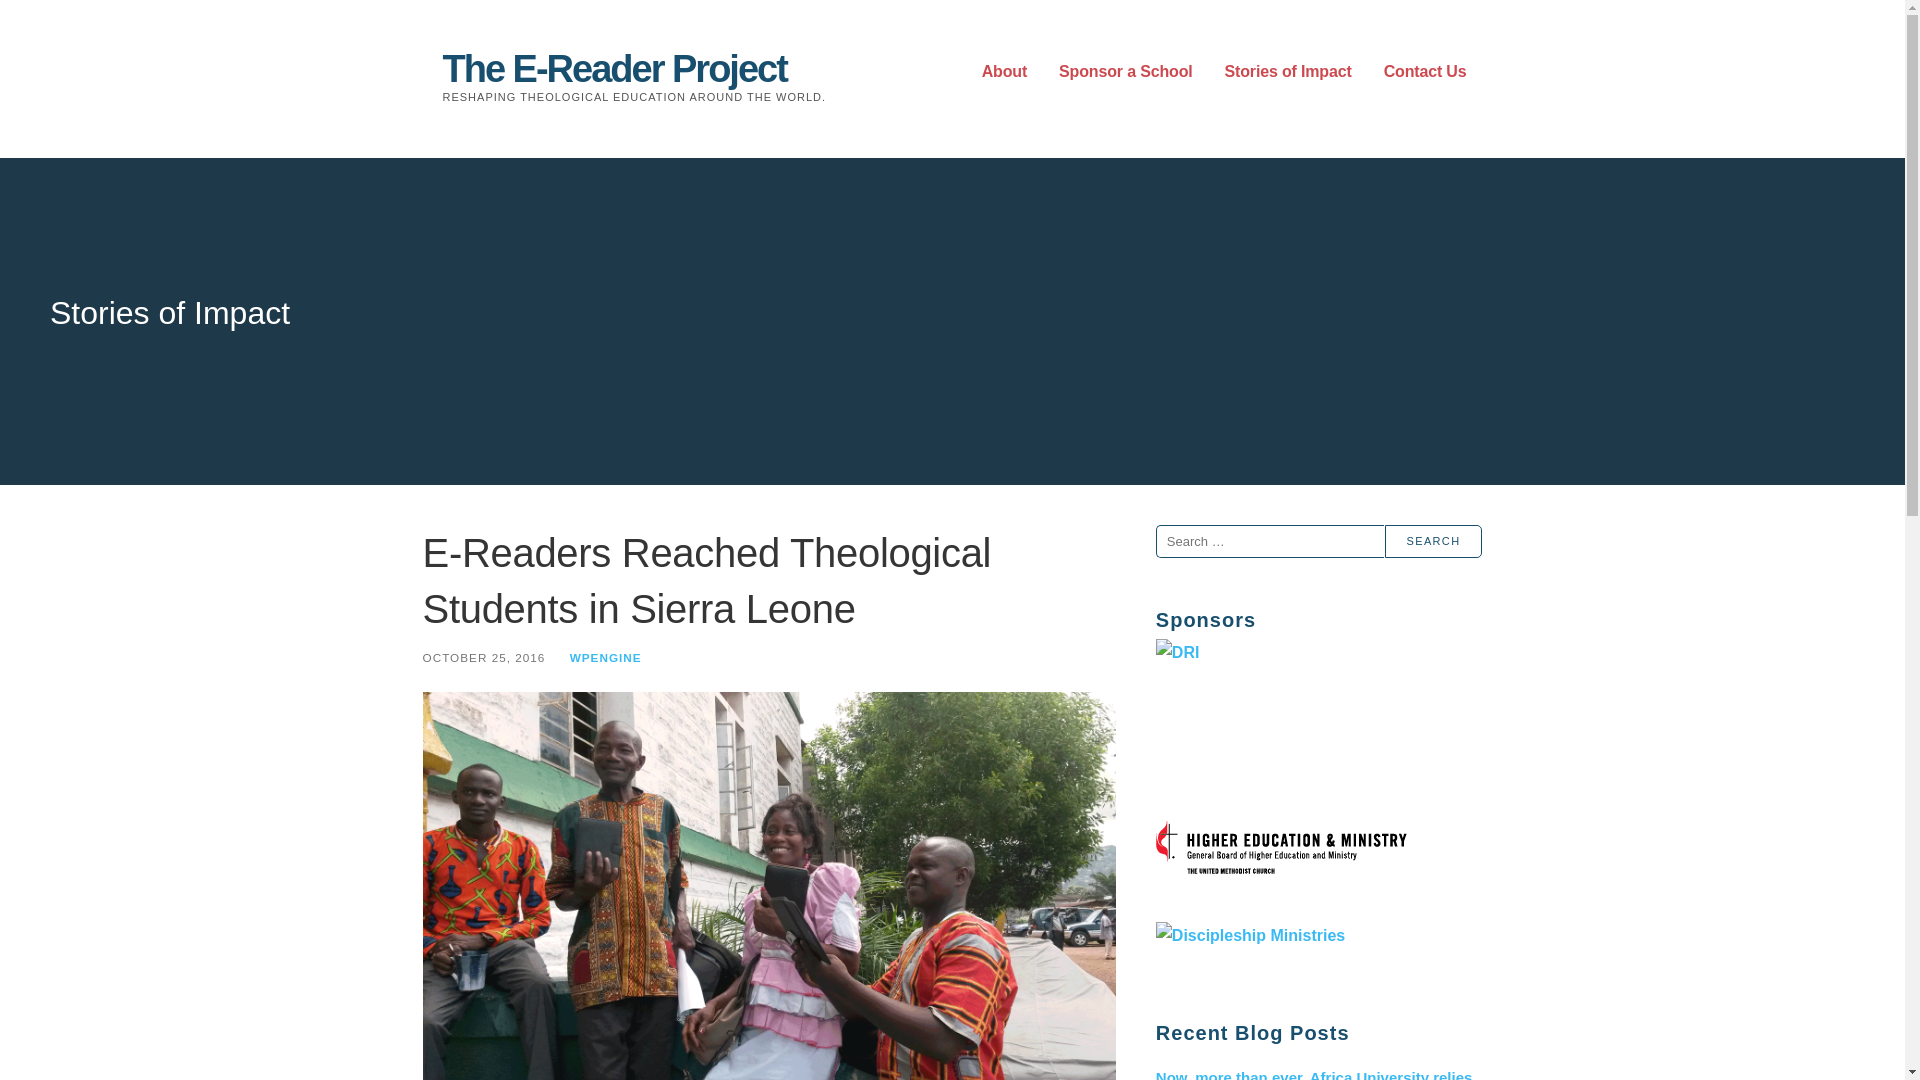 Image resolution: width=1920 pixels, height=1080 pixels. Describe the element at coordinates (1004, 72) in the screenshot. I see `About` at that location.